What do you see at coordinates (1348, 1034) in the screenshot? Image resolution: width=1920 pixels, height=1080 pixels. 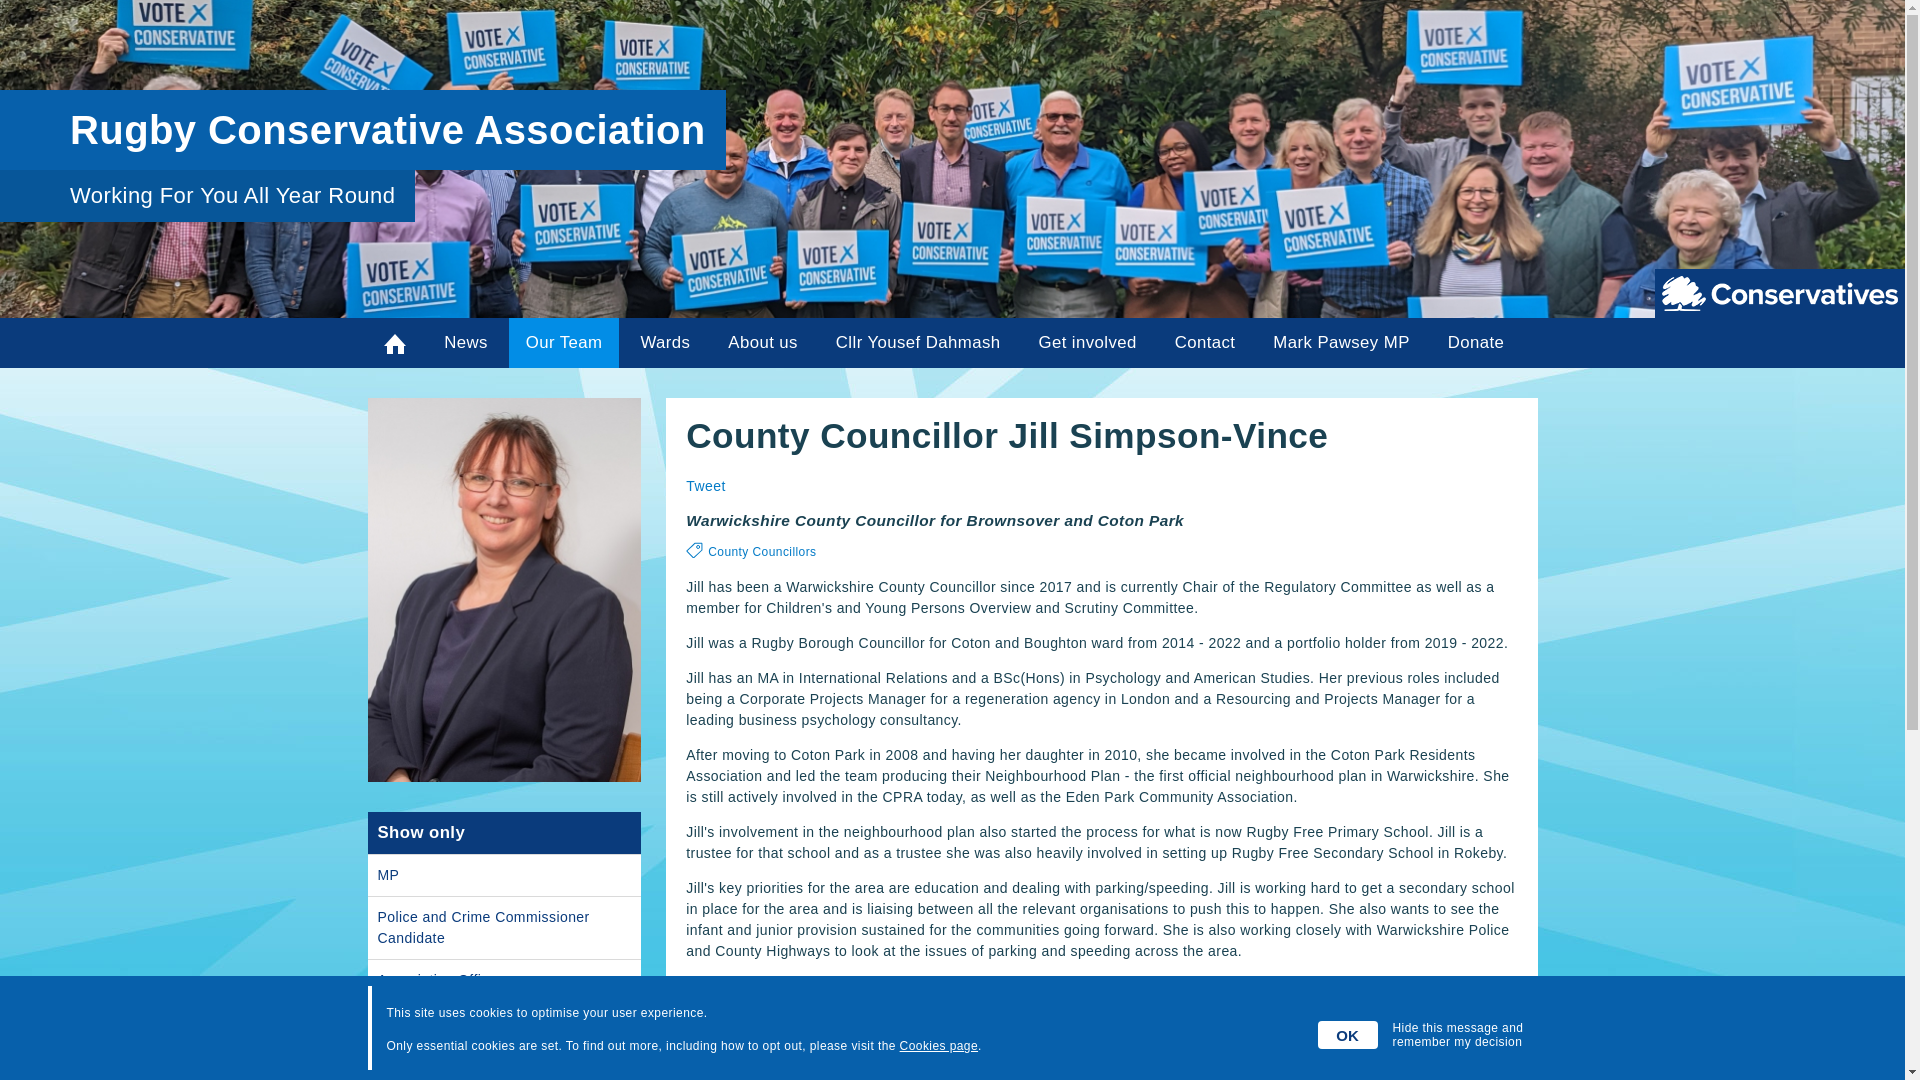 I see `OK` at bounding box center [1348, 1034].